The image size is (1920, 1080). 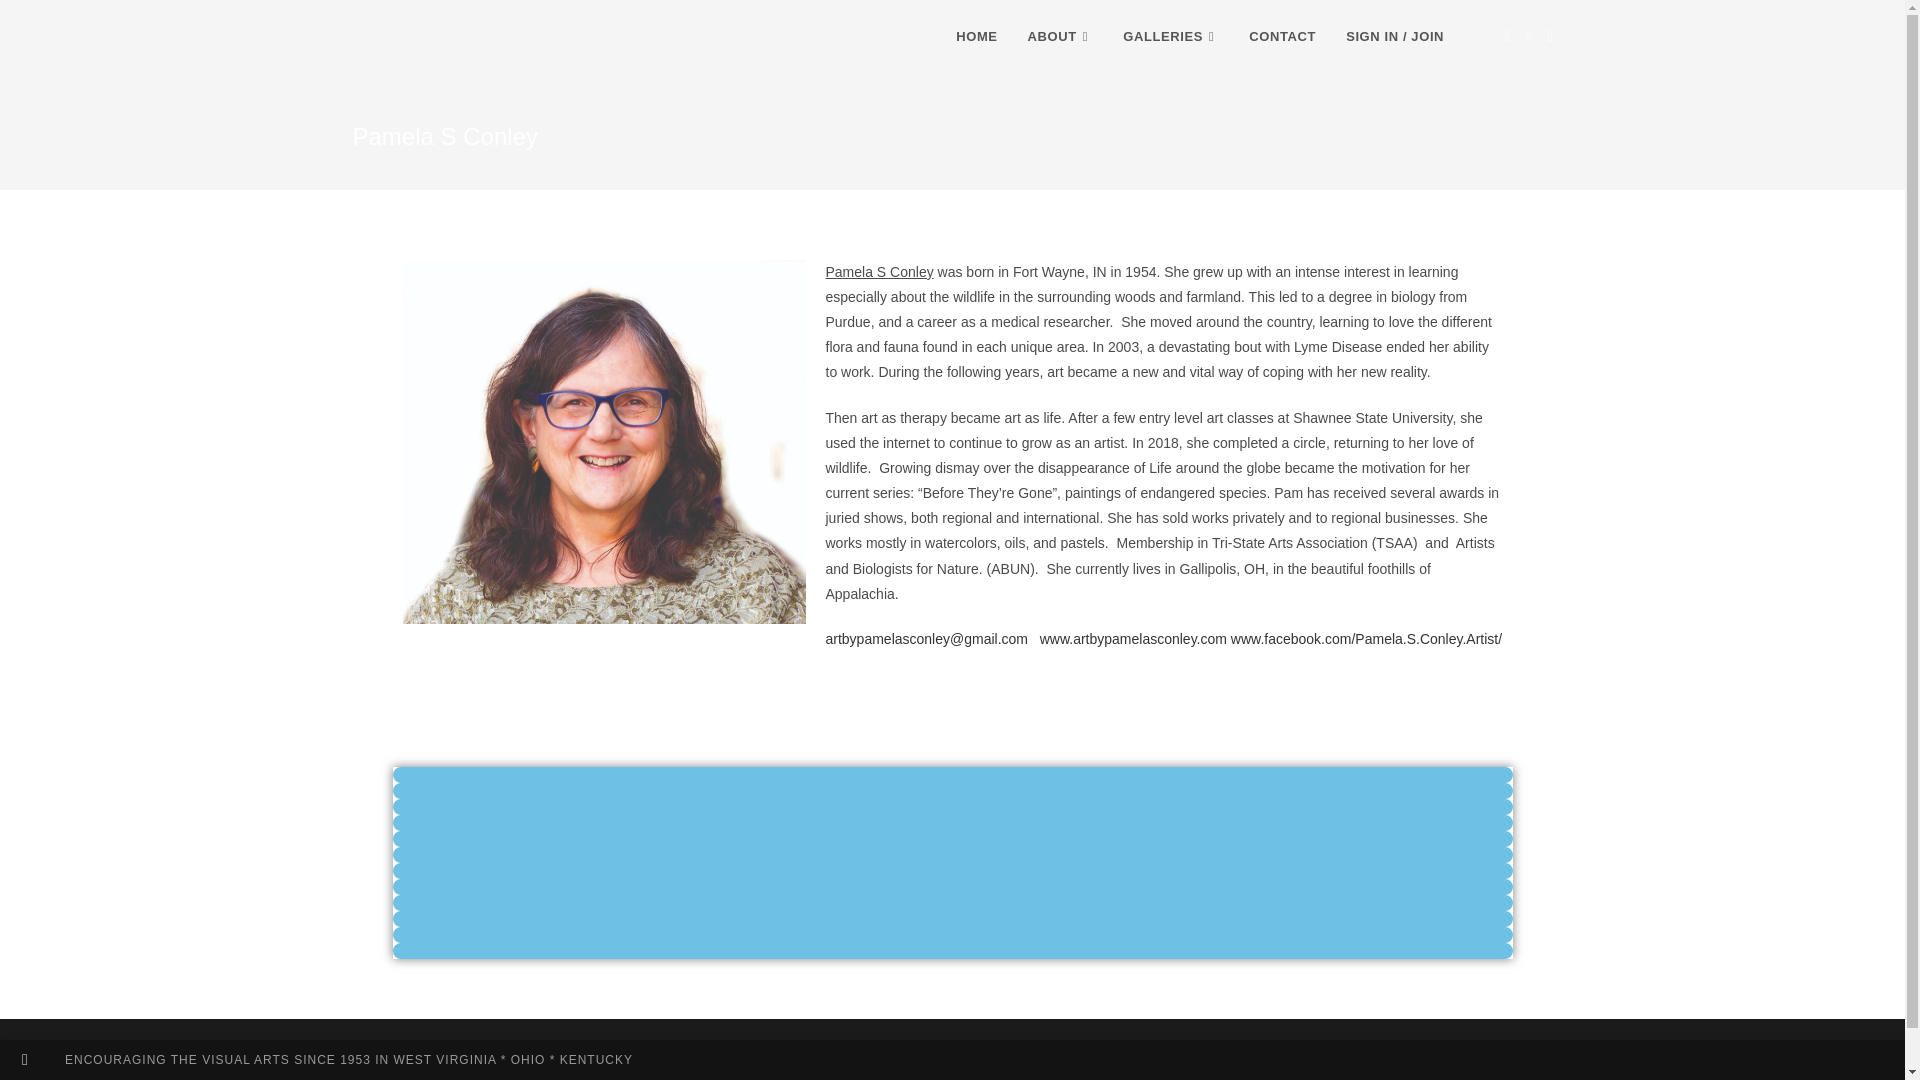 What do you see at coordinates (1282, 37) in the screenshot?
I see `CONTACT` at bounding box center [1282, 37].